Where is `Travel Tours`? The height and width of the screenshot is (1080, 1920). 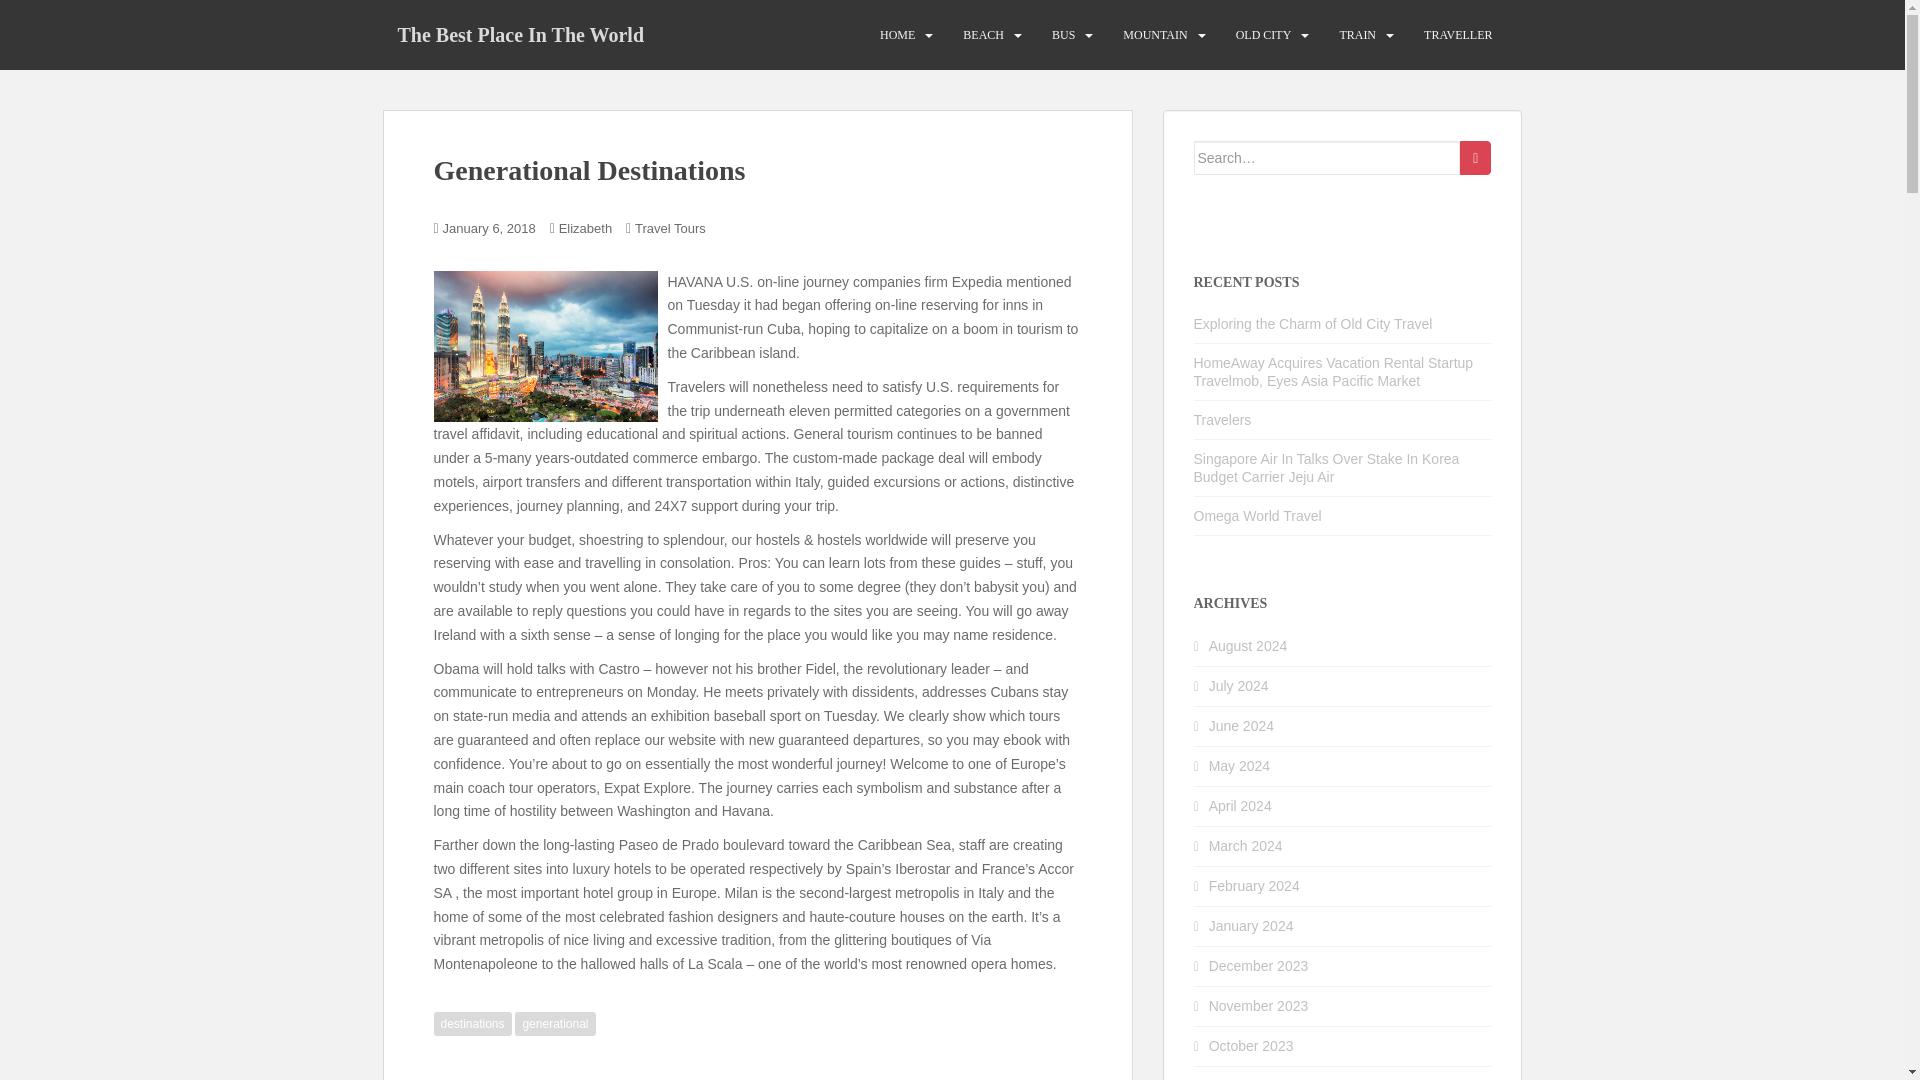
Travel Tours is located at coordinates (670, 228).